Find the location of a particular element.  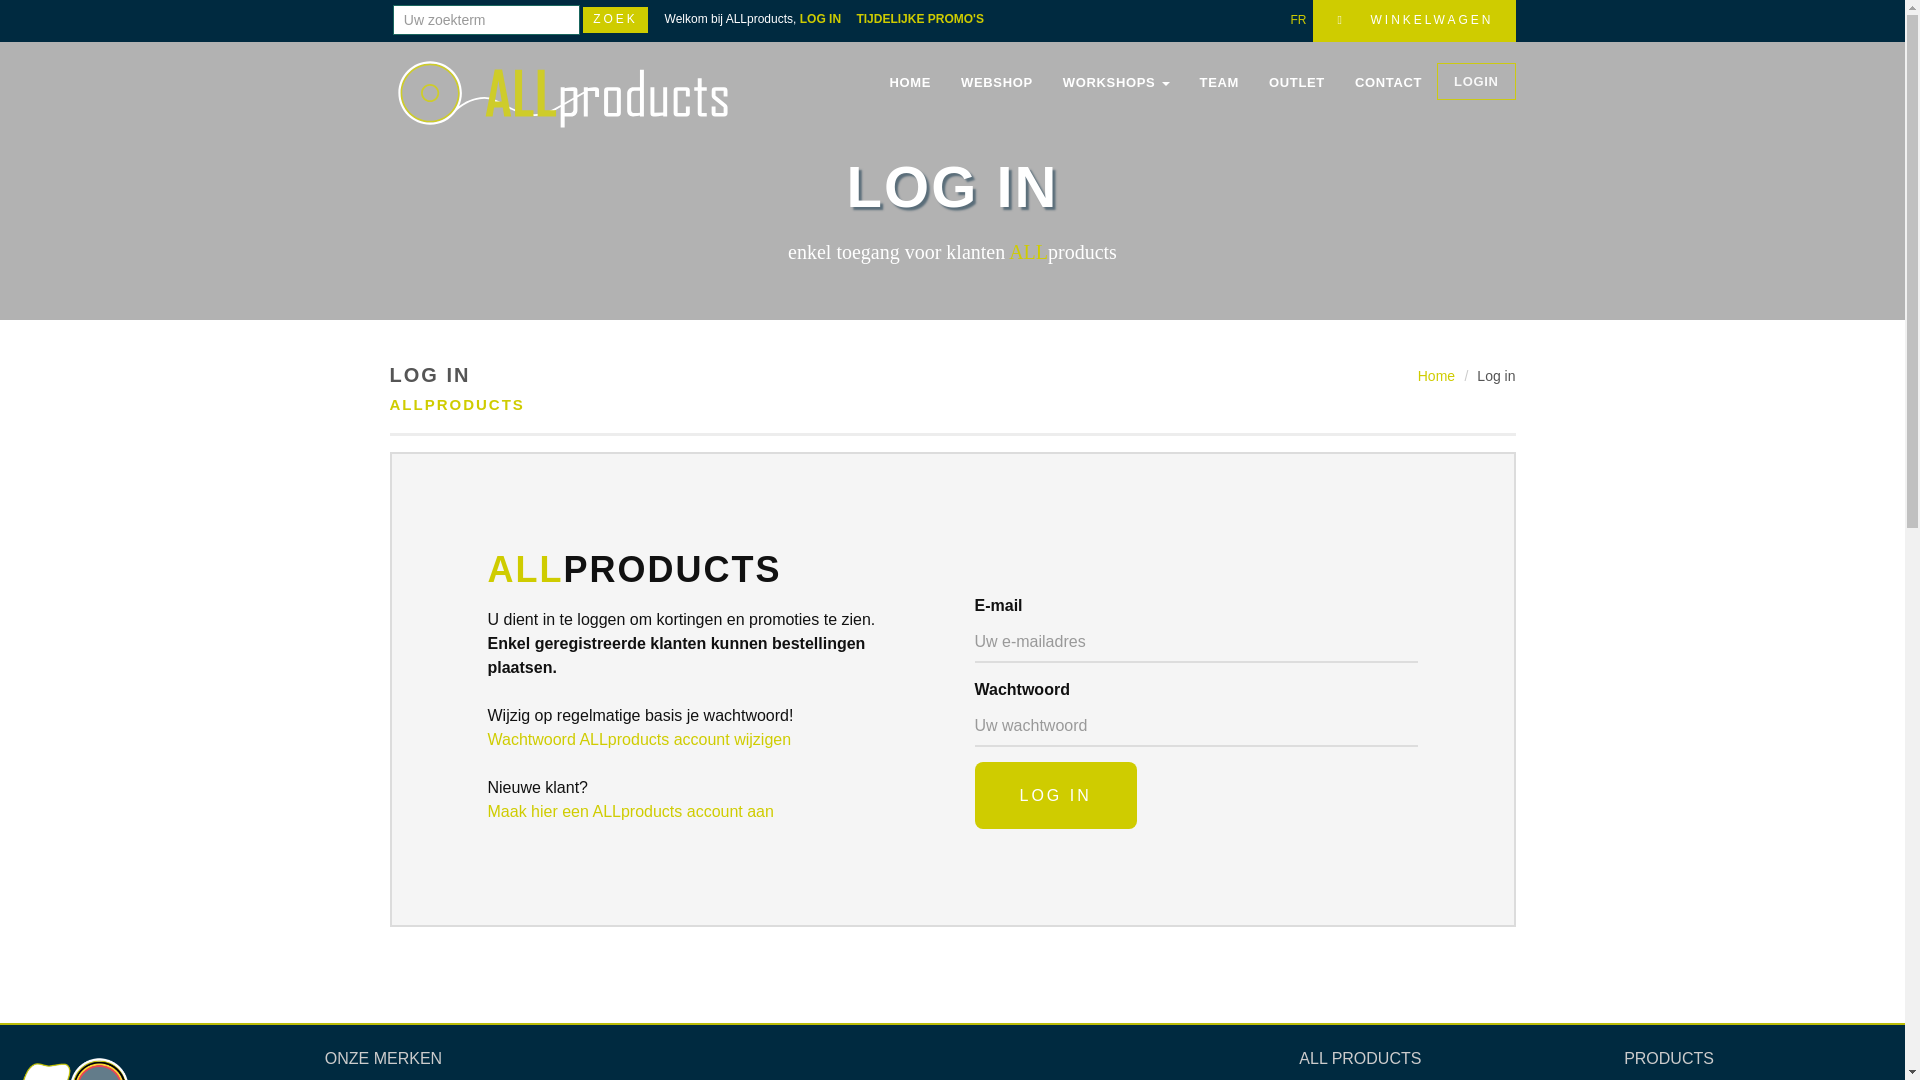

TIJDELIJKE PROMO'S is located at coordinates (926, 19).